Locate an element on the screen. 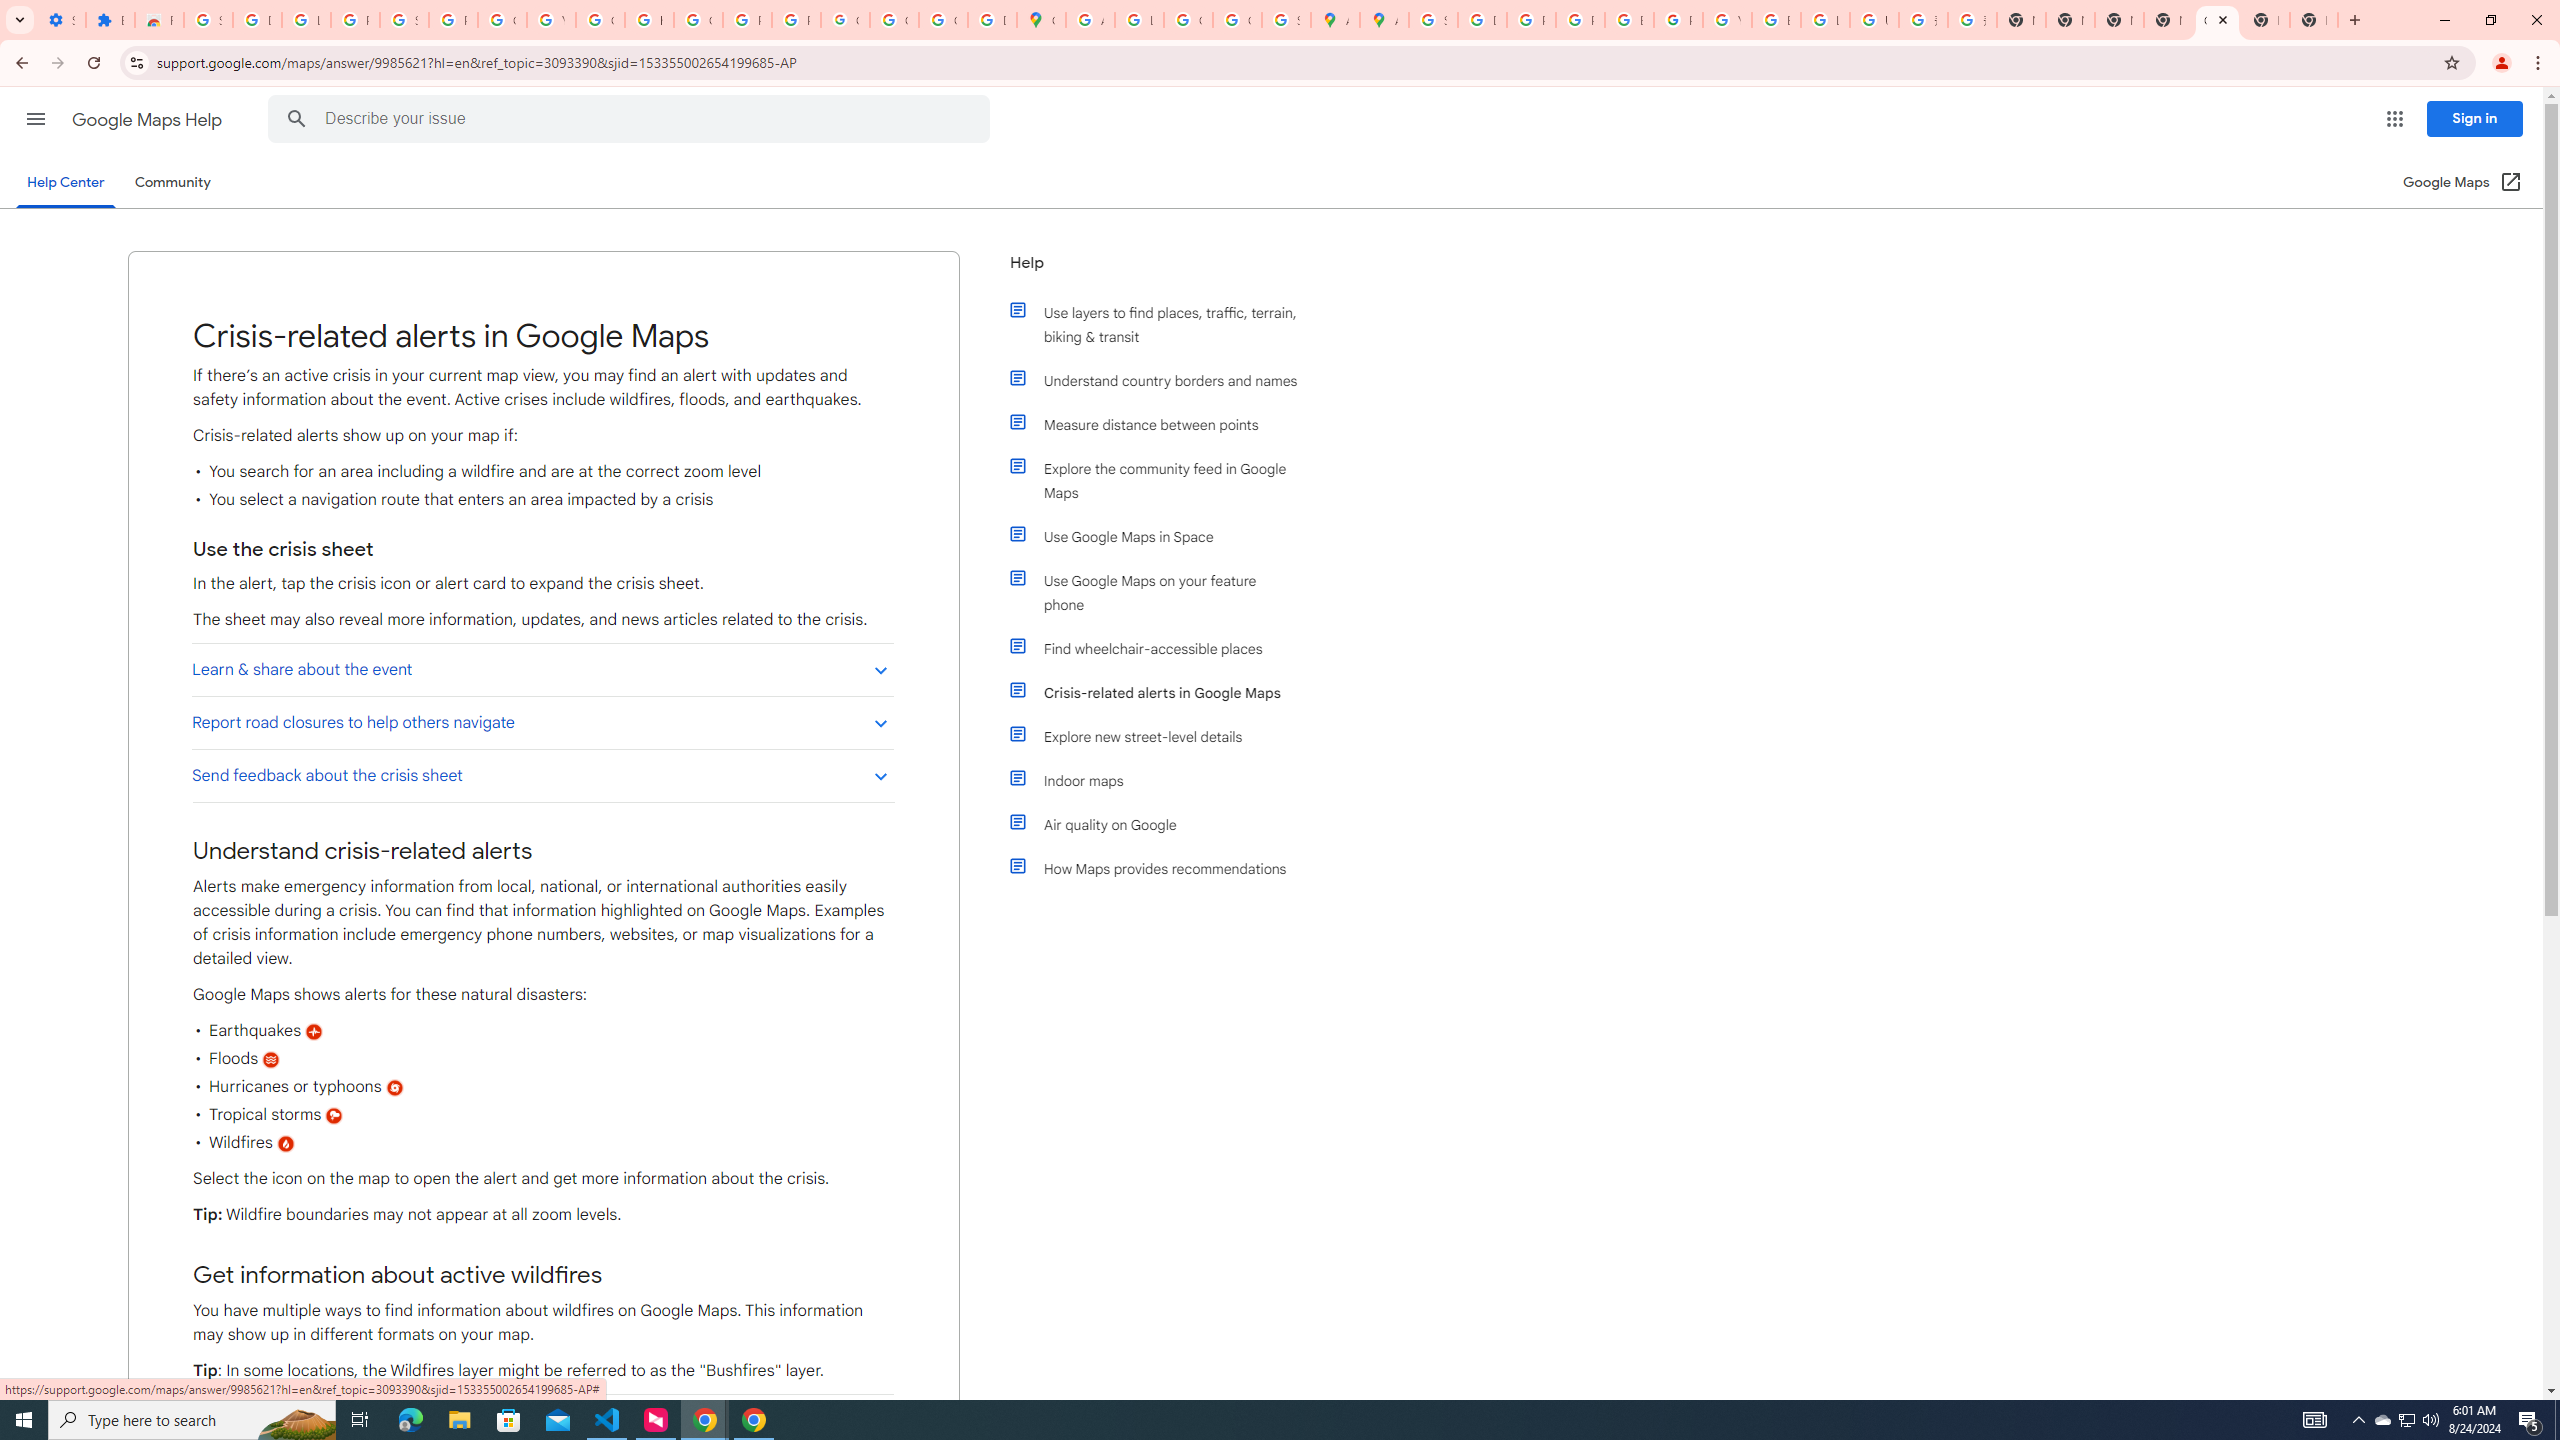 The width and height of the screenshot is (2560, 1440). Crisis-related alerts in Google Maps is located at coordinates (1163, 693).